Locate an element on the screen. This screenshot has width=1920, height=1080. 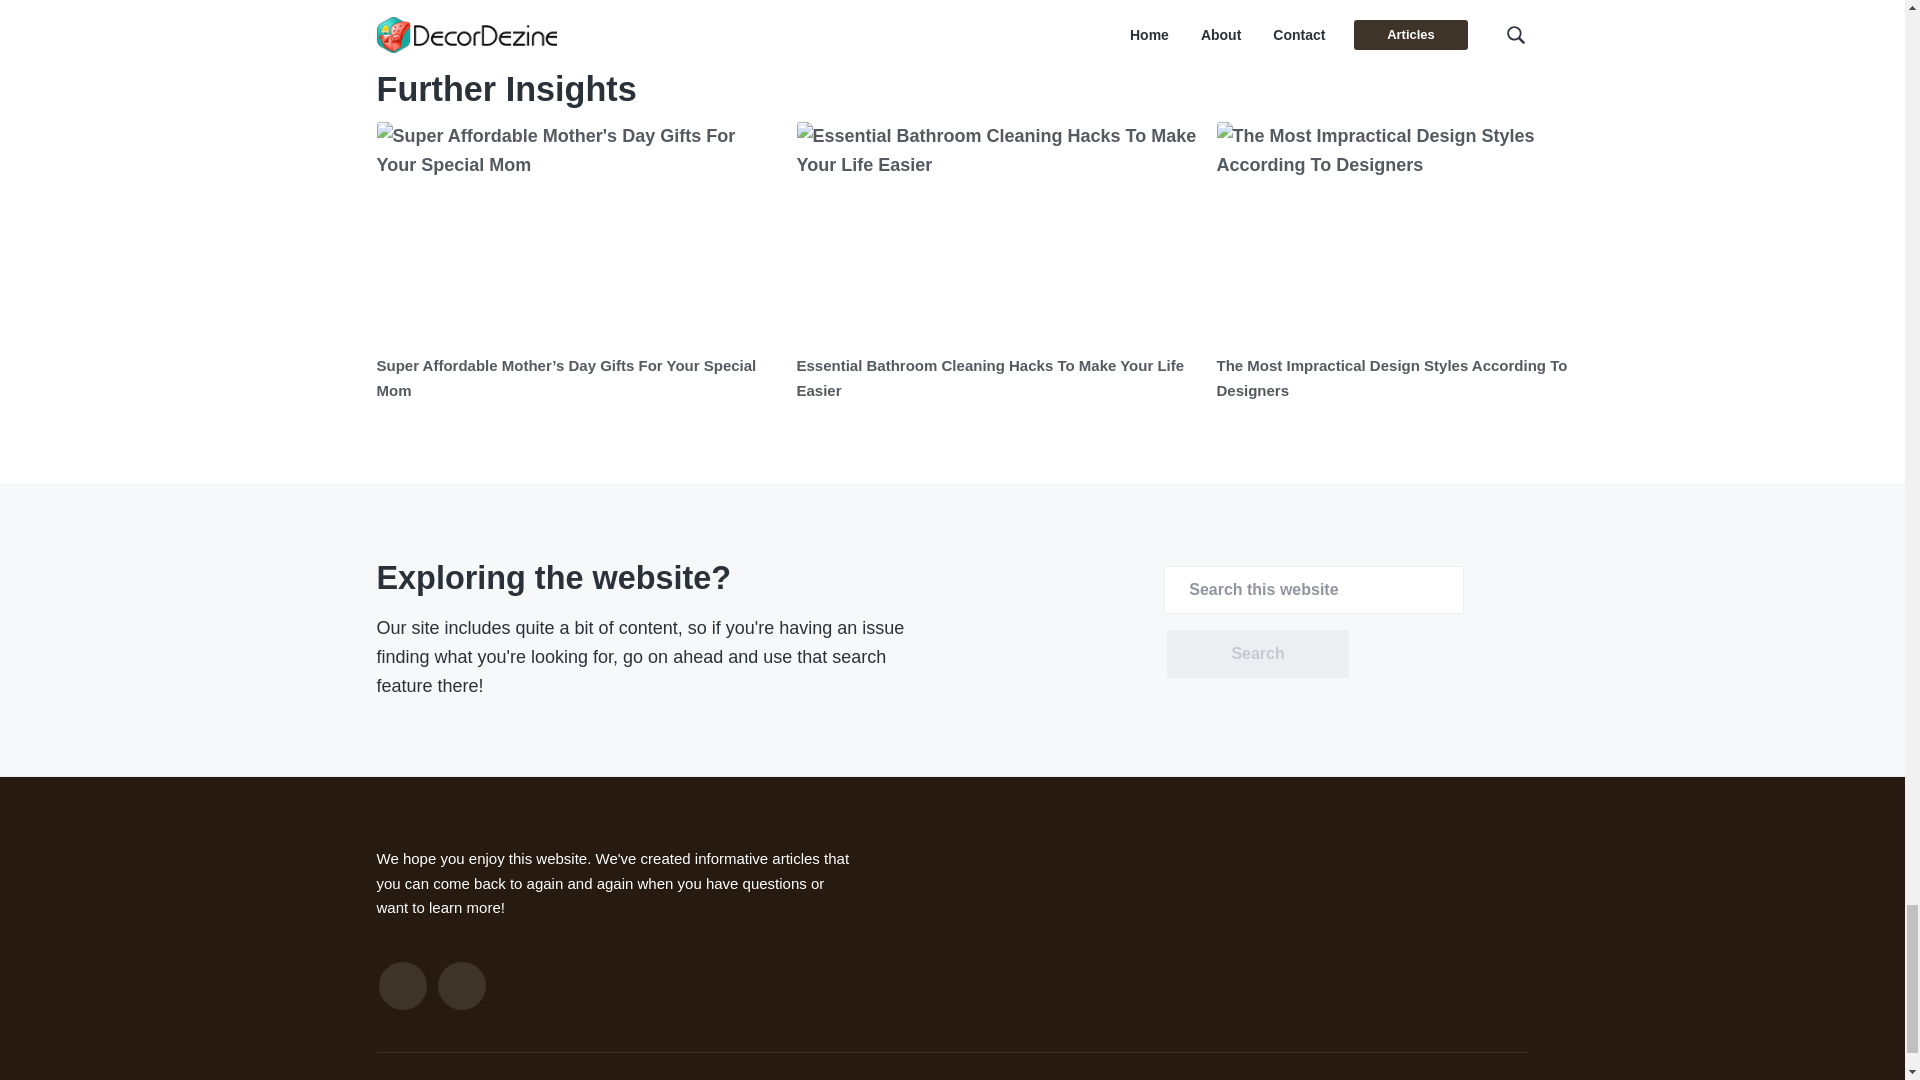
Essential Bathroom Cleaning Hacks To Make Your Life Easier is located at coordinates (990, 378).